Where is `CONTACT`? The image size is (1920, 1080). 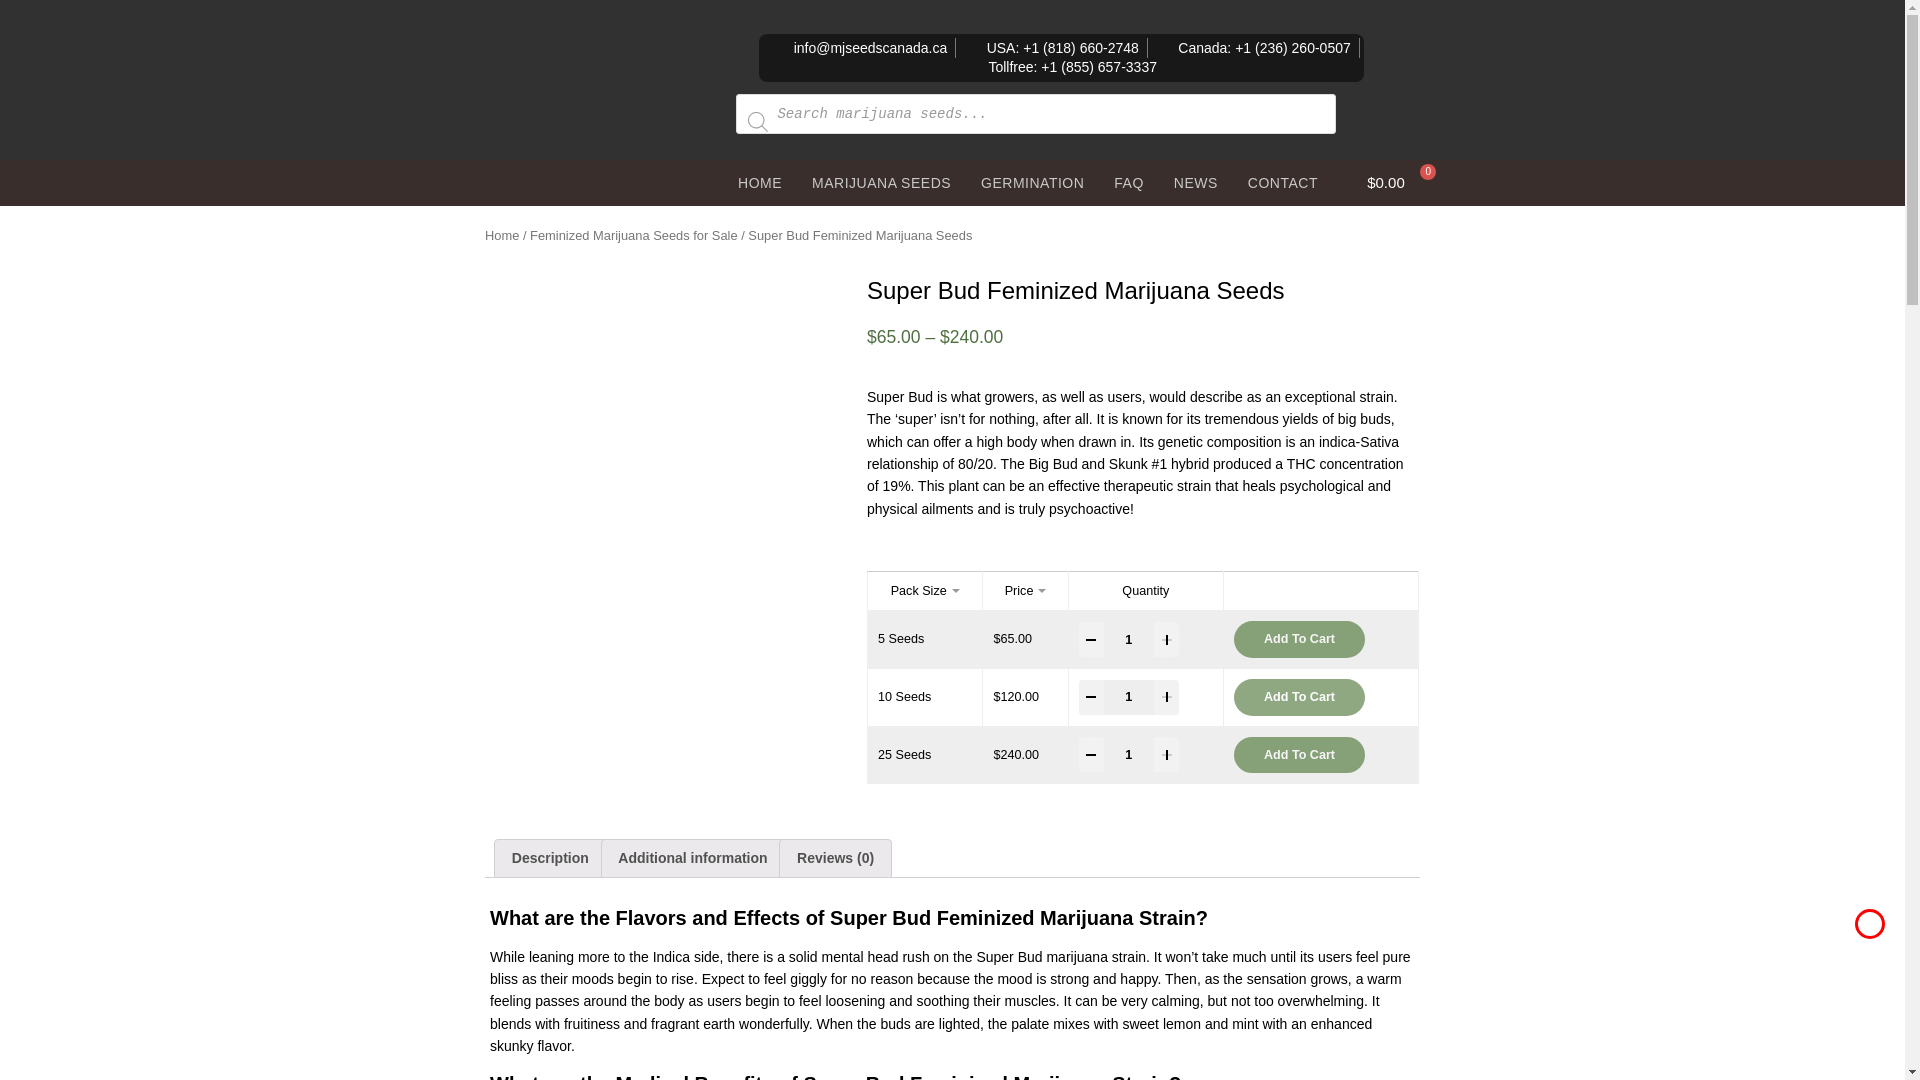 CONTACT is located at coordinates (1282, 182).